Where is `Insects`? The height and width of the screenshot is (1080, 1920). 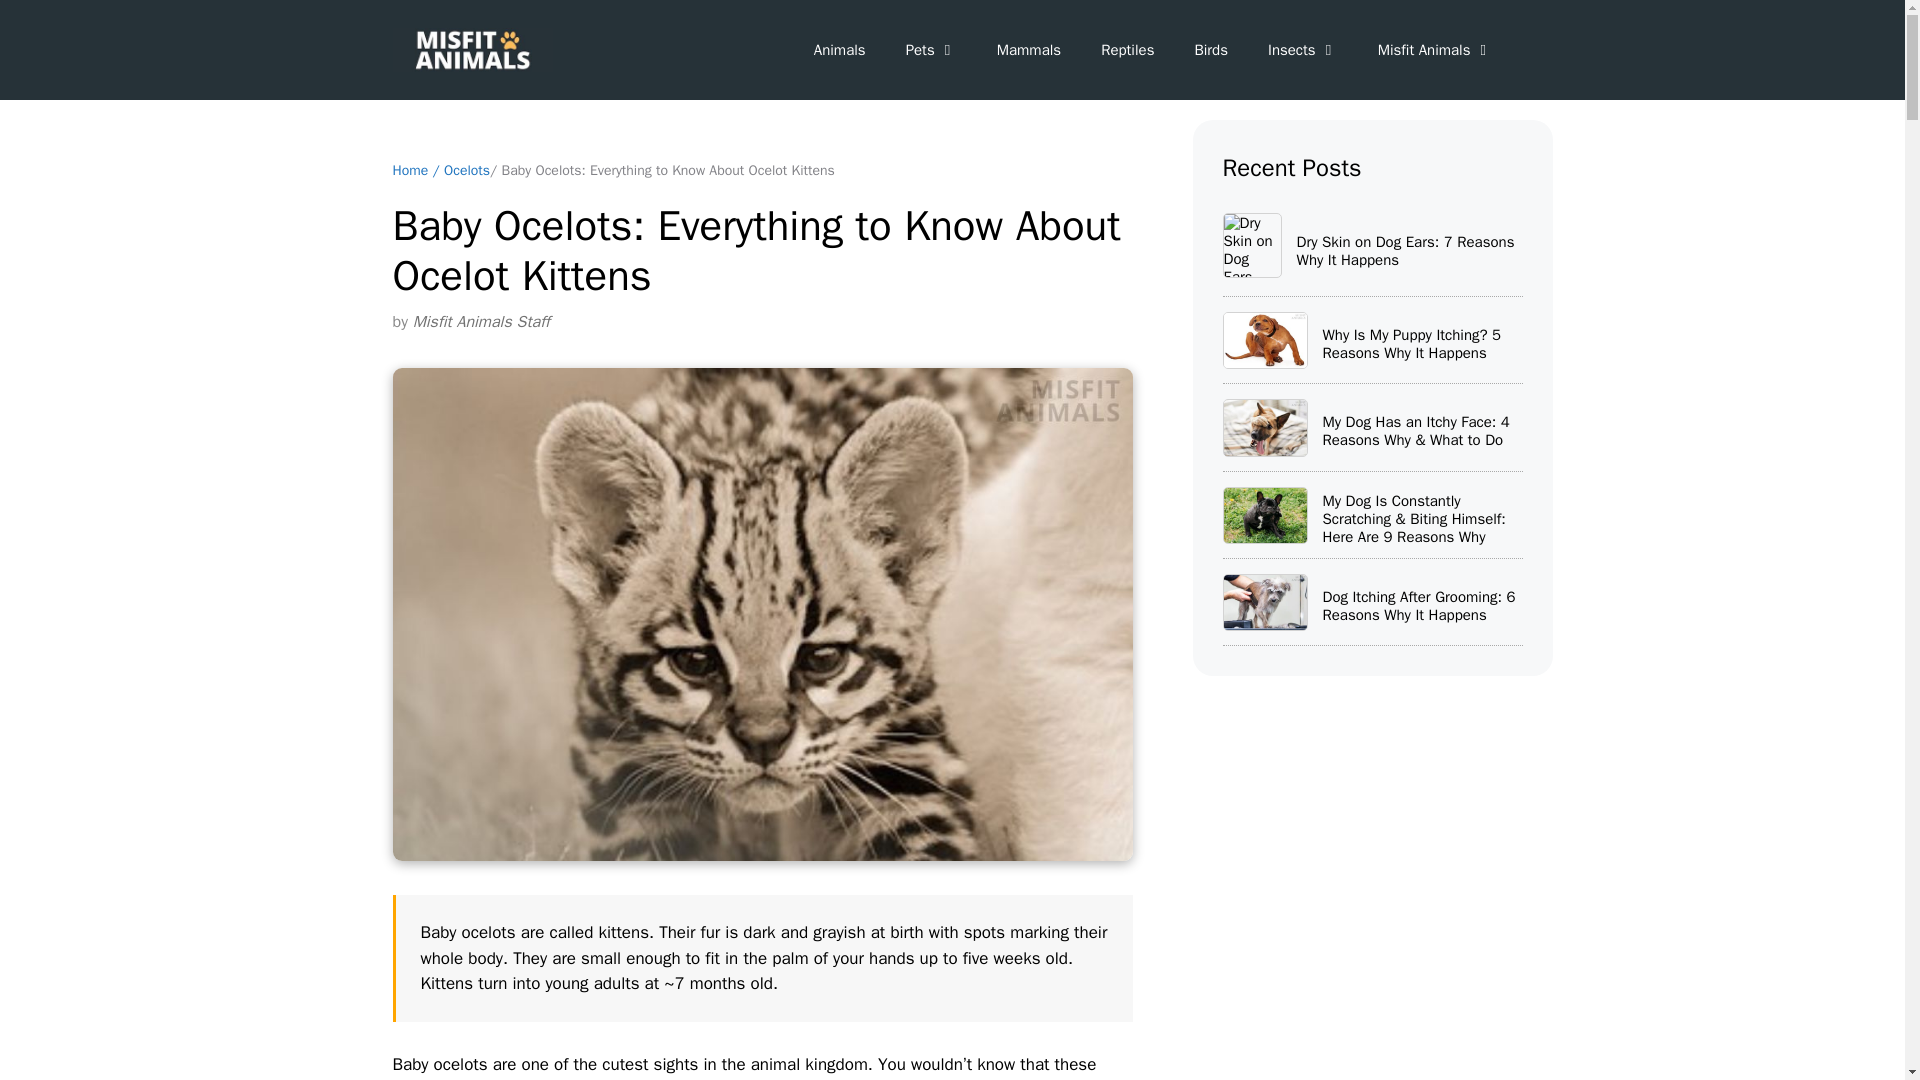 Insects is located at coordinates (1302, 50).